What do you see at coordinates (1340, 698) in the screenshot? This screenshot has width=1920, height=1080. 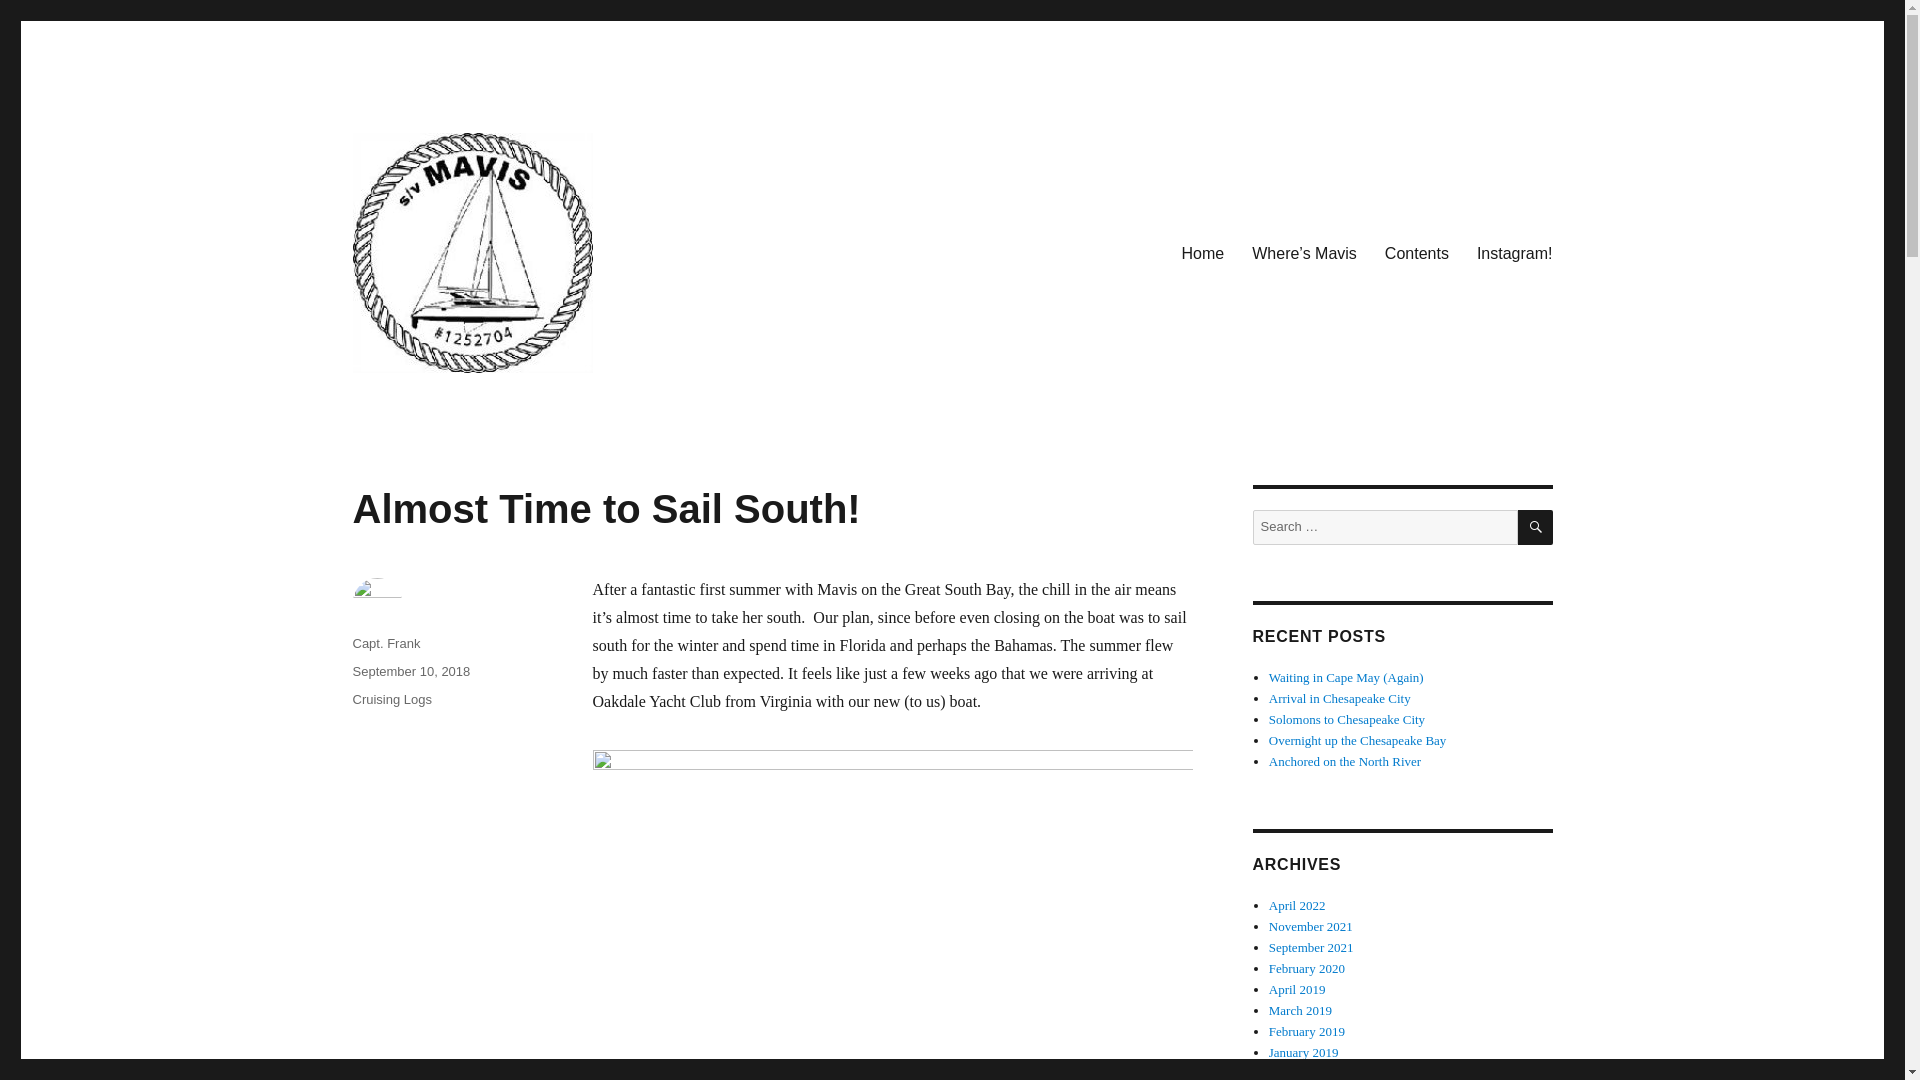 I see `Arrival in Chesapeake City` at bounding box center [1340, 698].